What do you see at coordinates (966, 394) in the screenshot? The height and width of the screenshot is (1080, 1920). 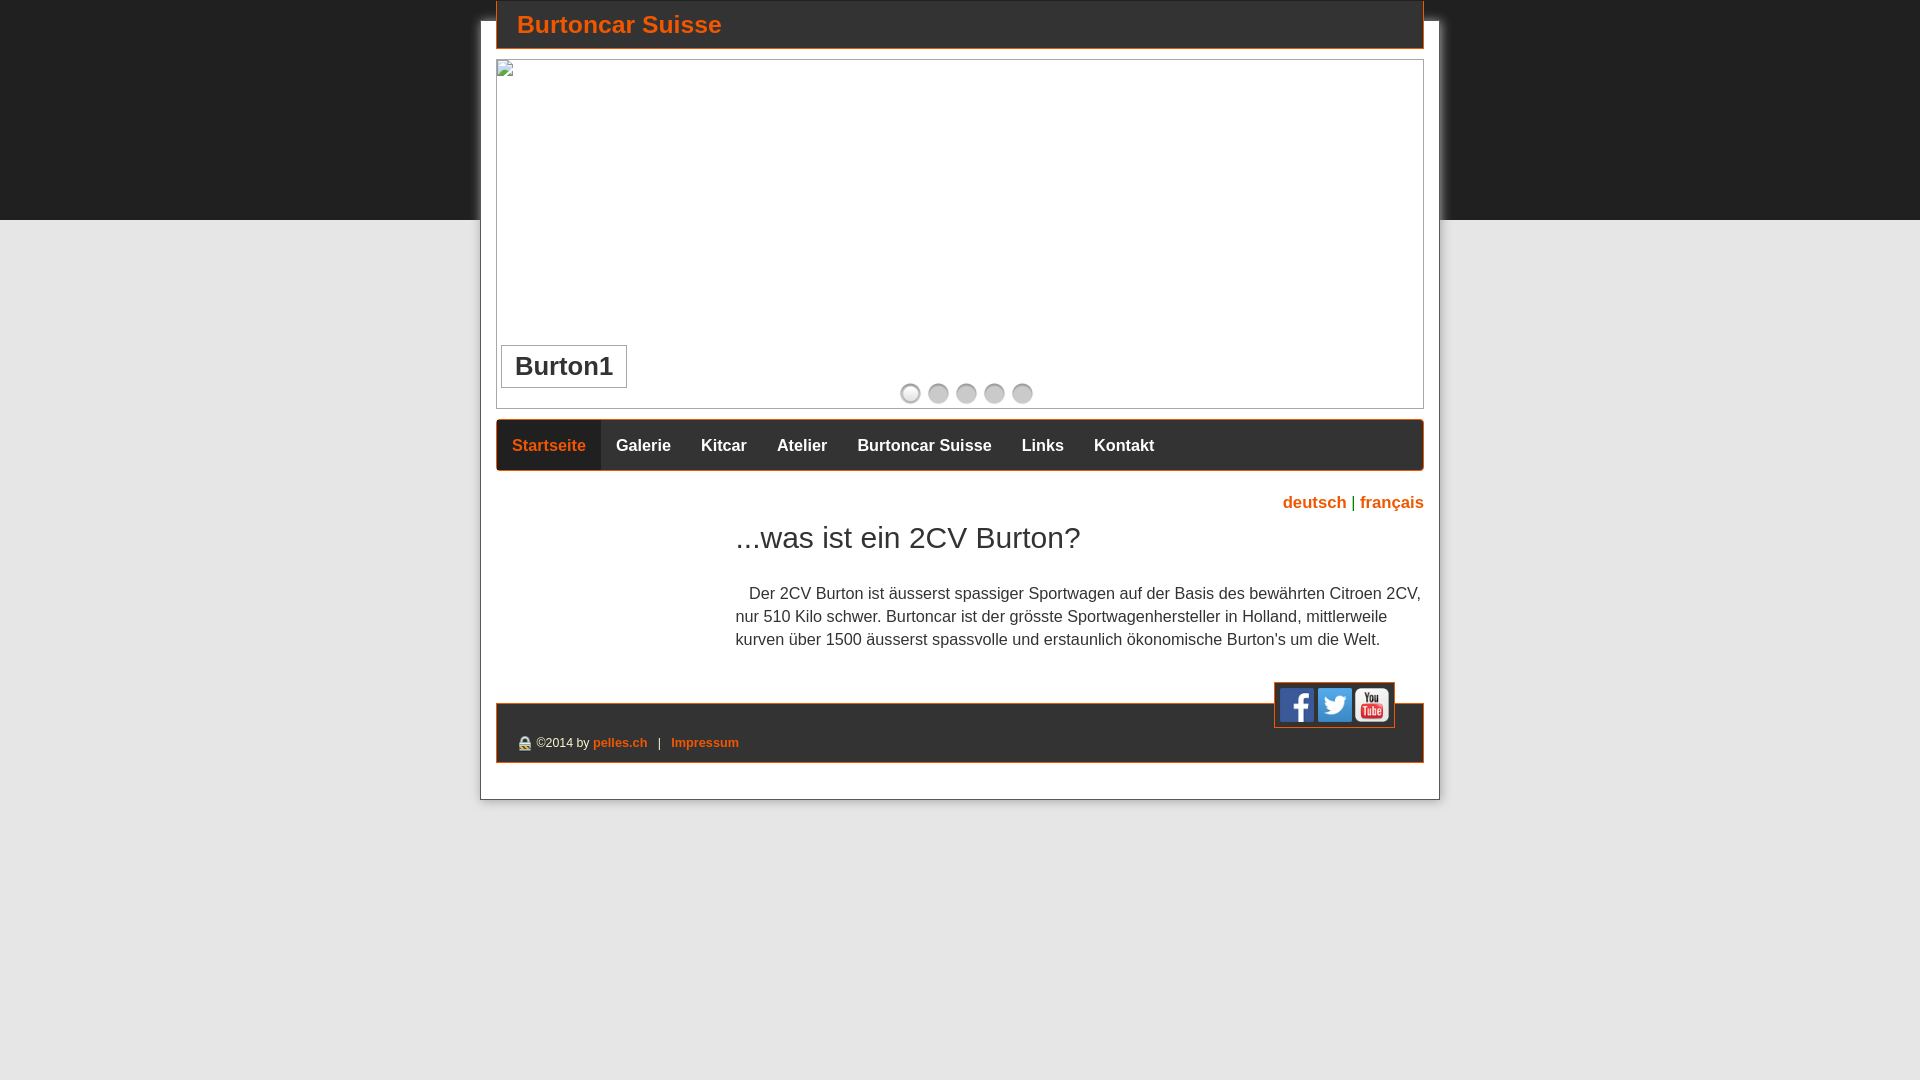 I see `3` at bounding box center [966, 394].